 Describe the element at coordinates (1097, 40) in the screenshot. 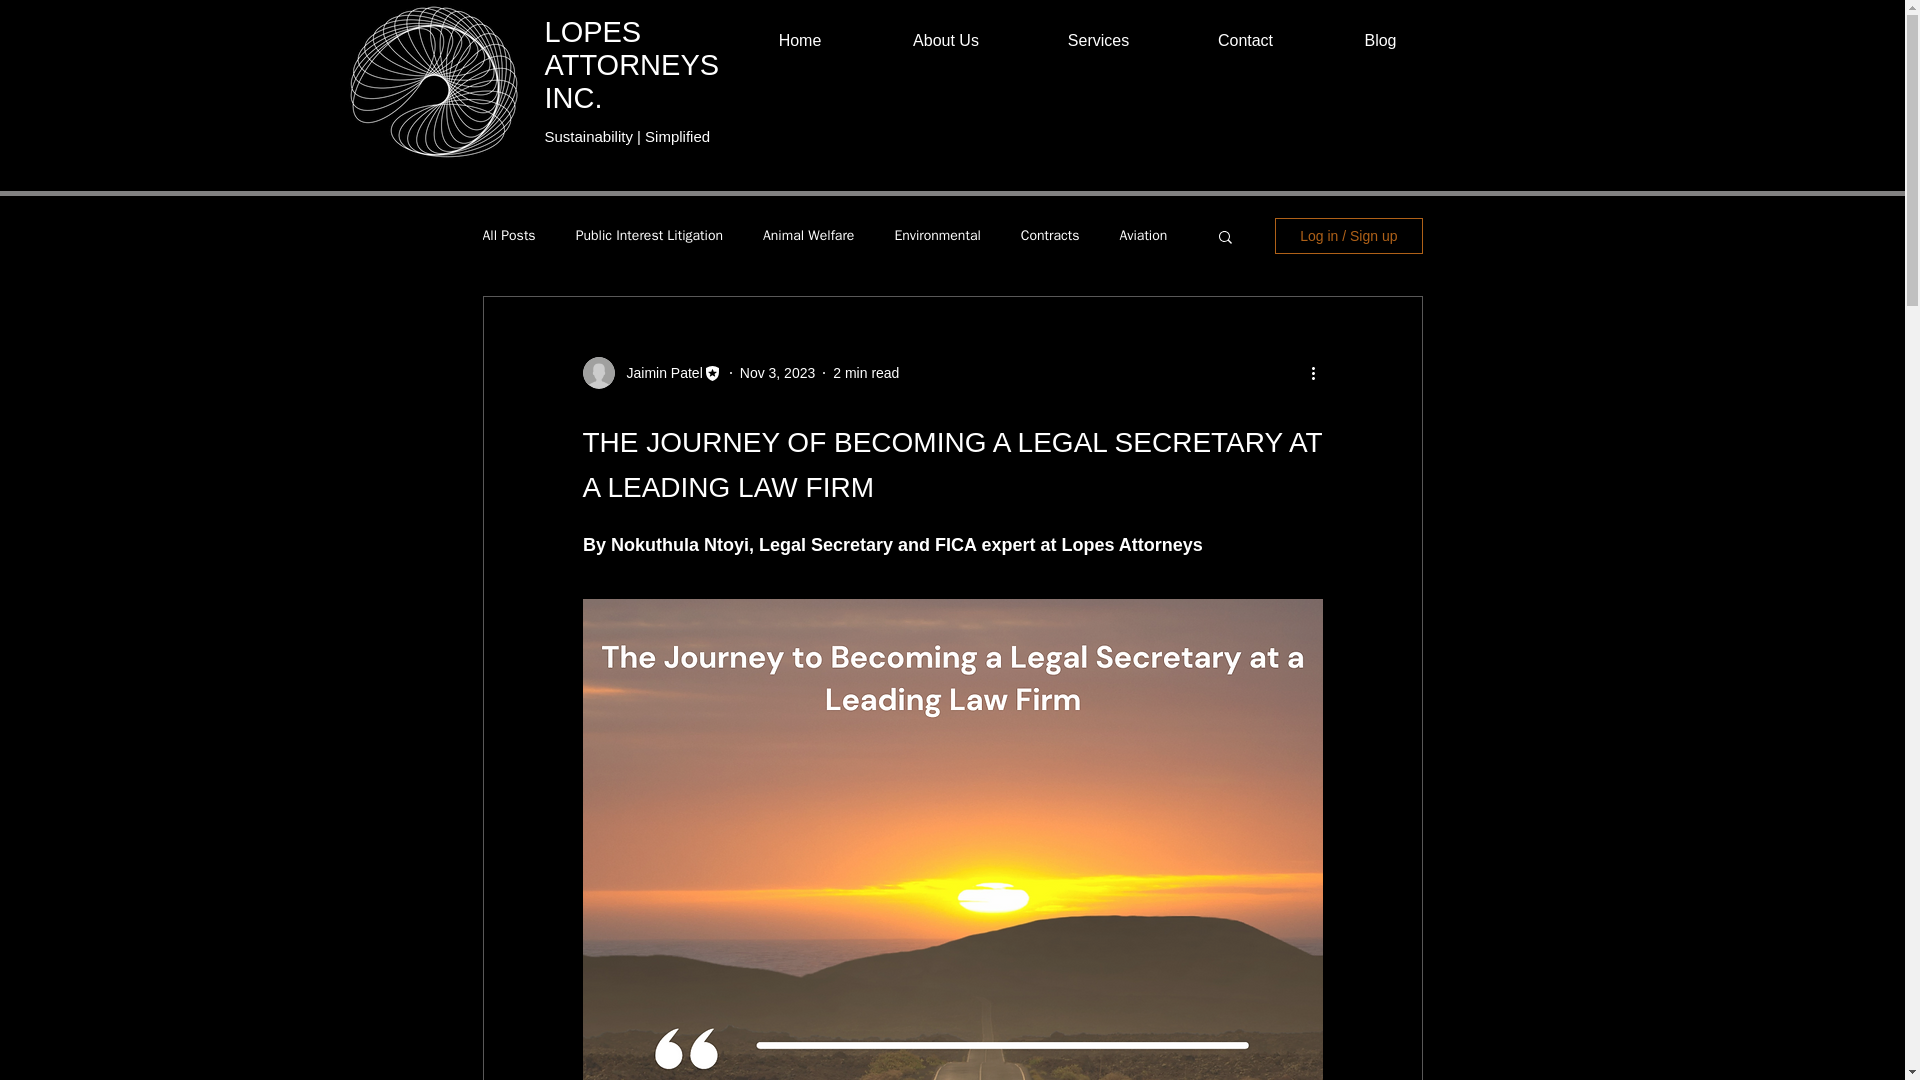

I see `Services` at that location.